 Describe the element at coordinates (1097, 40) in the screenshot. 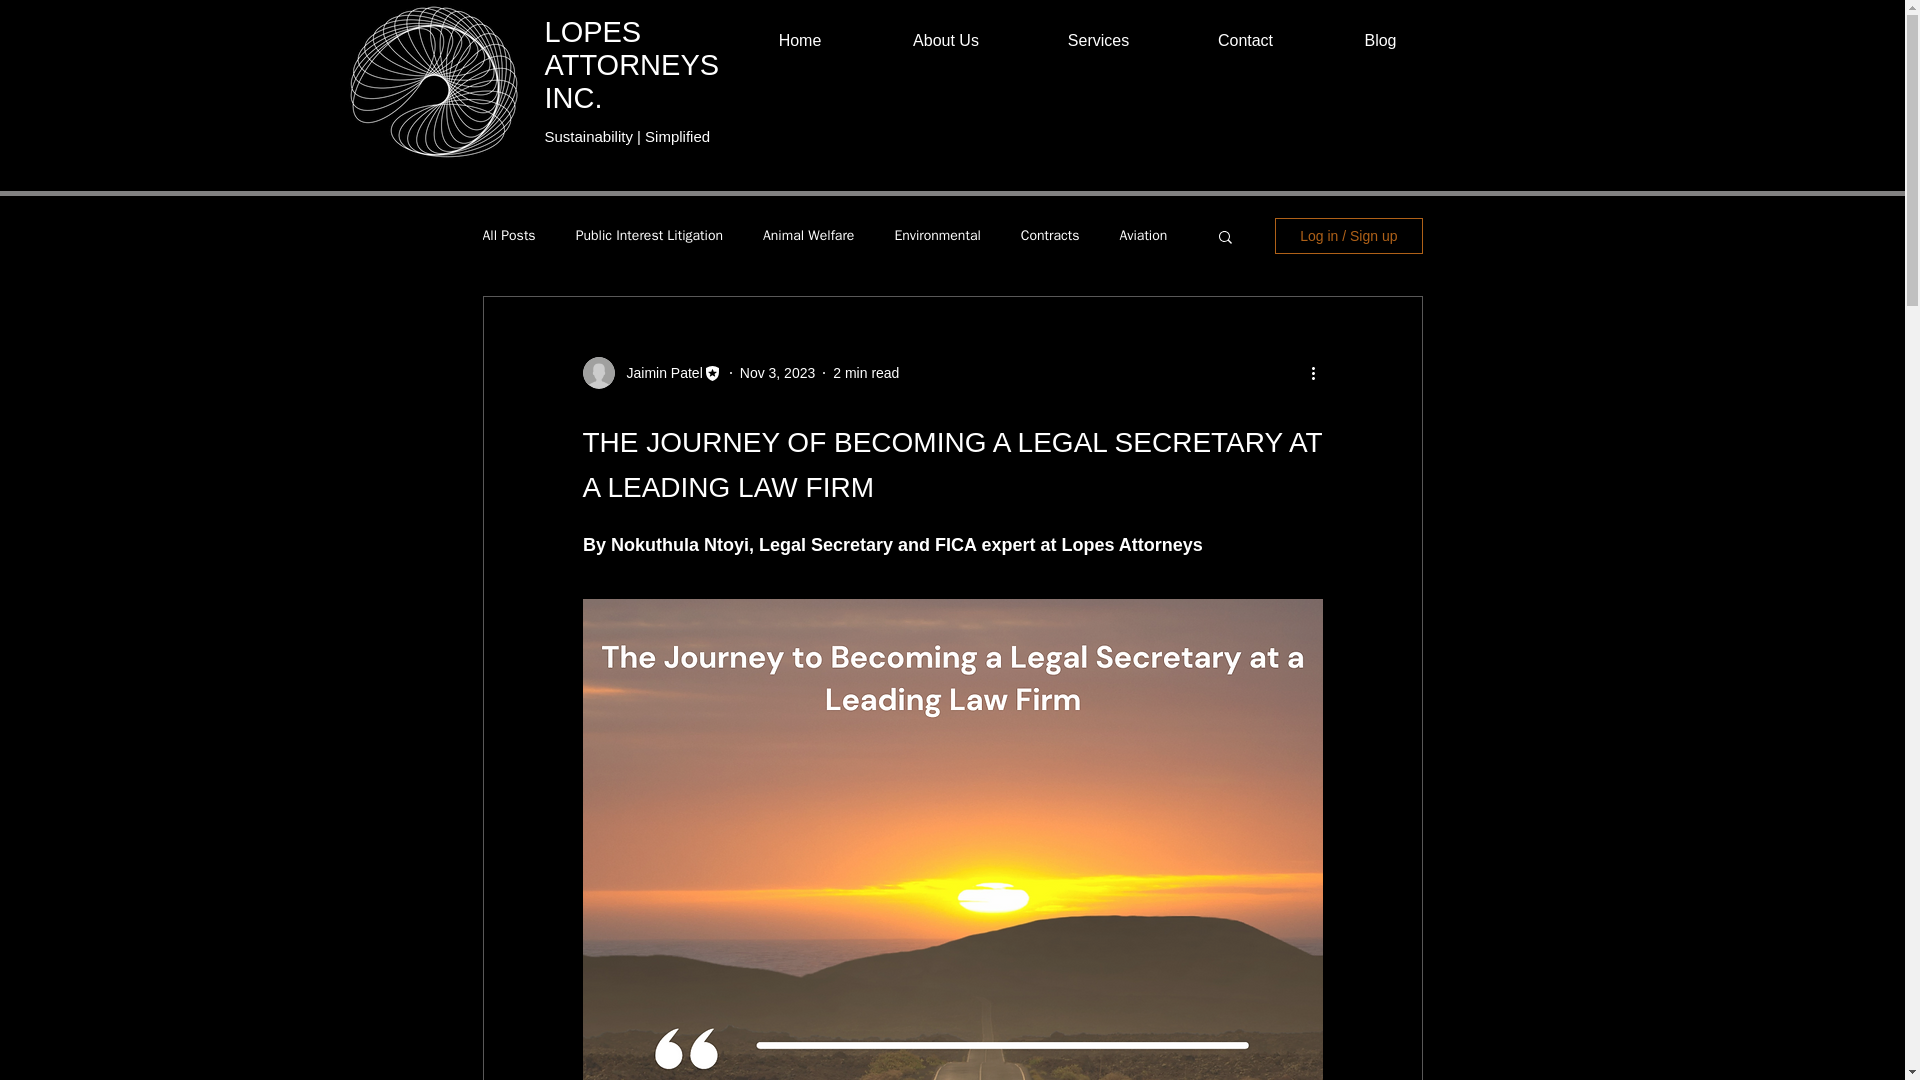

I see `Services` at that location.